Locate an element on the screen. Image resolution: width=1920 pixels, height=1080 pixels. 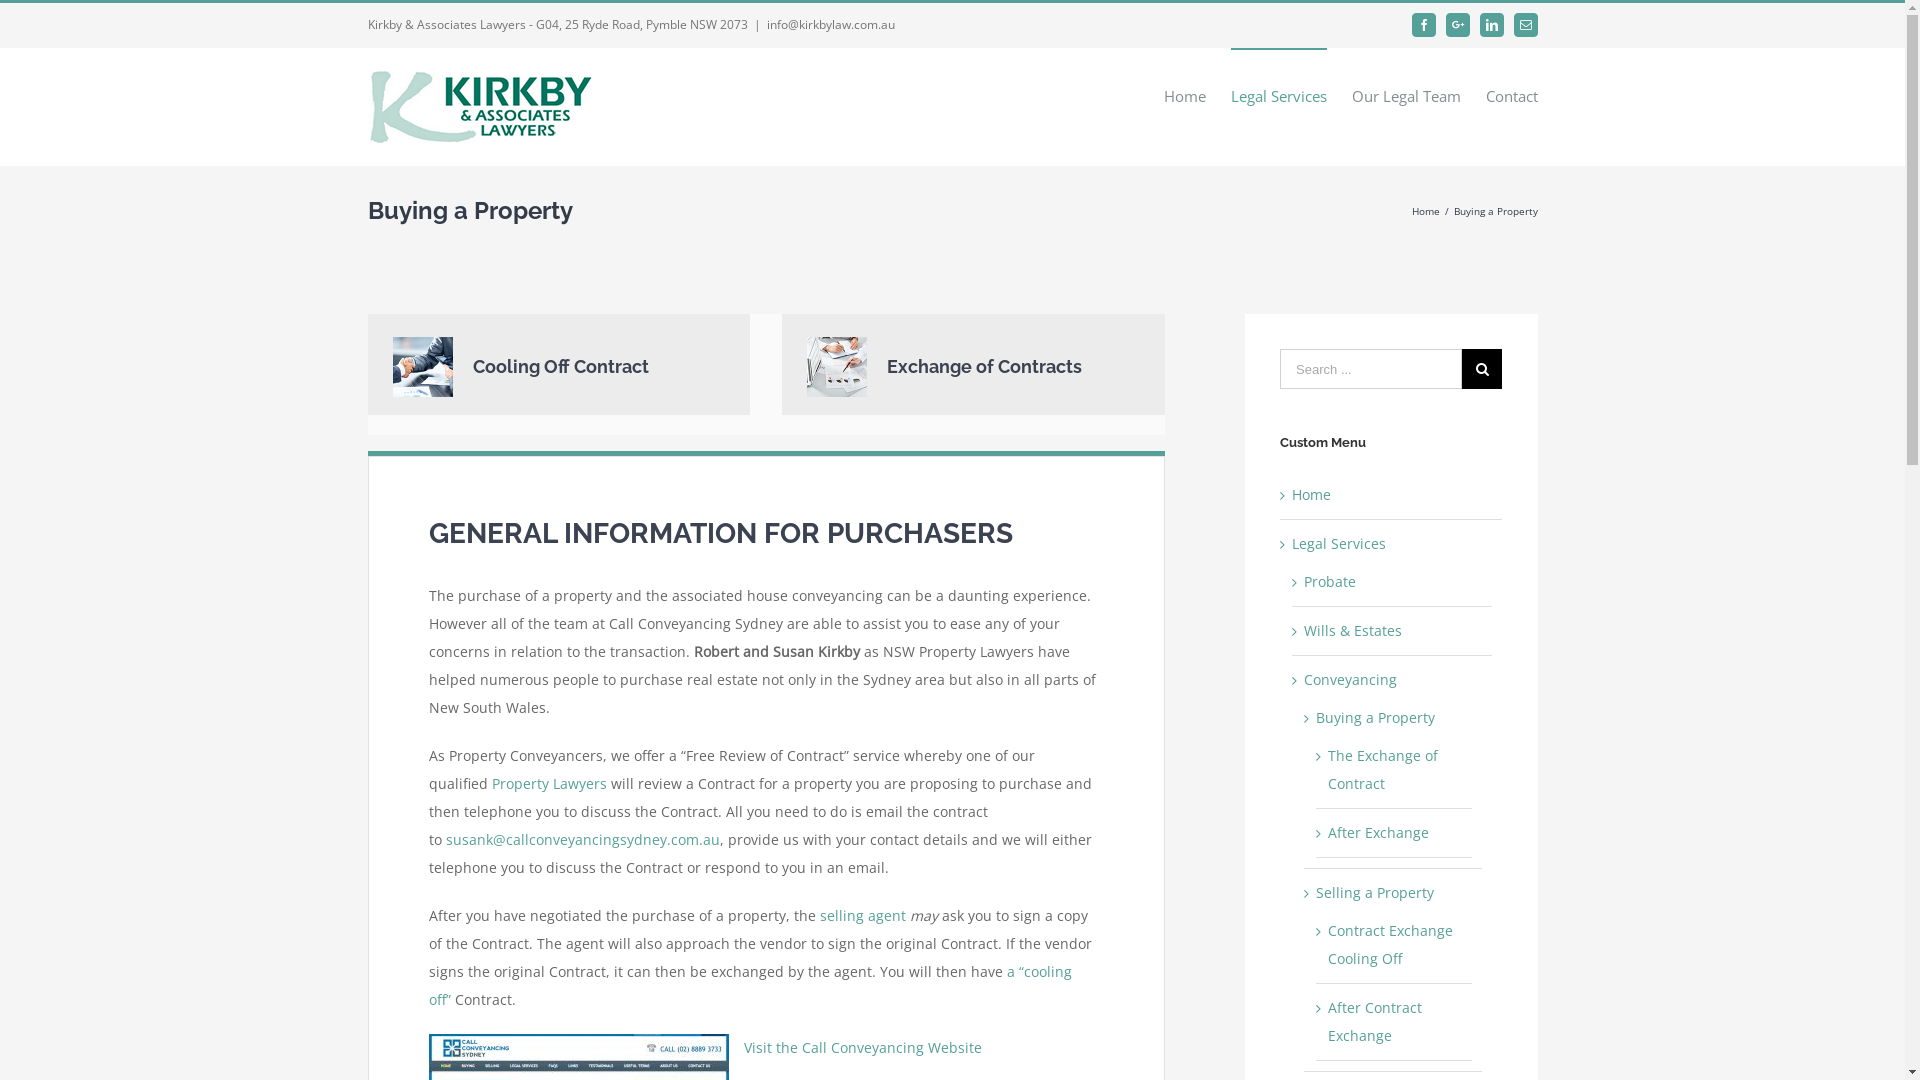
Our Legal Team is located at coordinates (1406, 96).